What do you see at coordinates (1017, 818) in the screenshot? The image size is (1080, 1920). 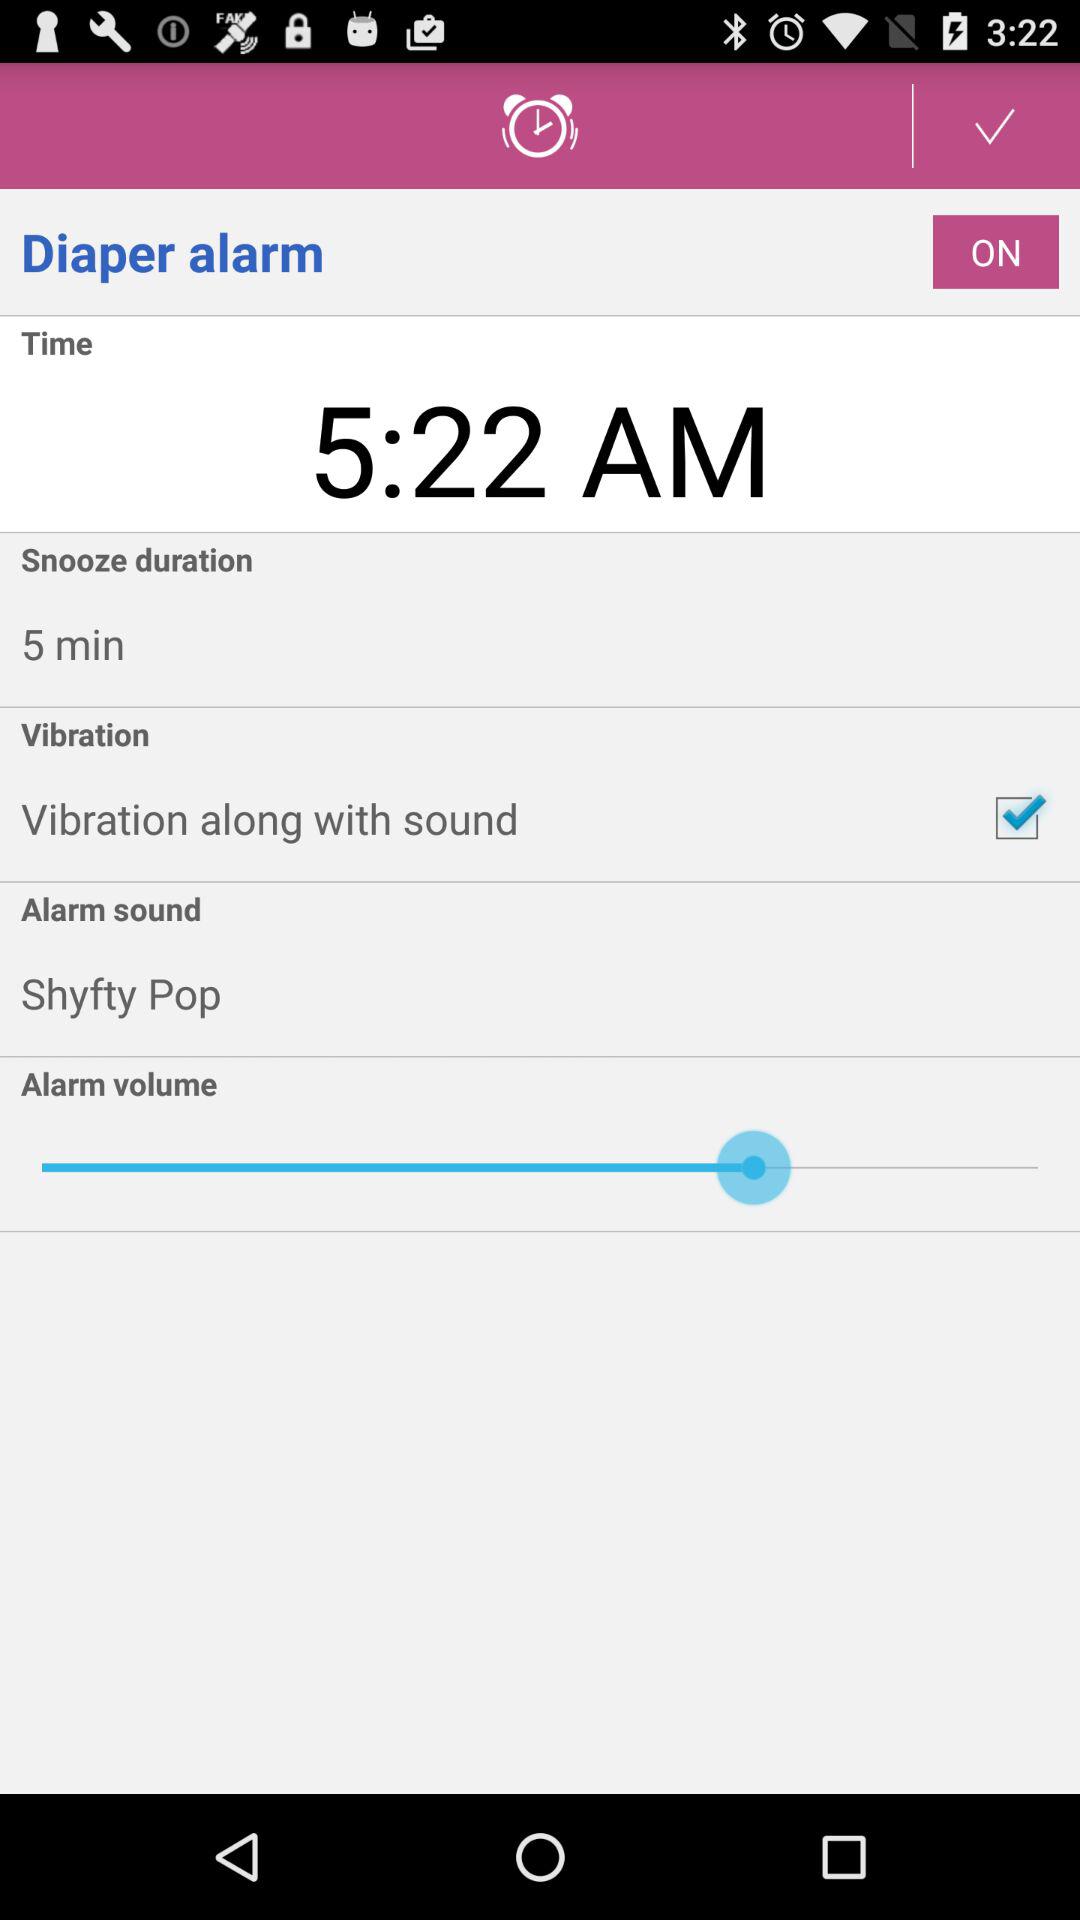 I see `toggle vibration along with sound` at bounding box center [1017, 818].